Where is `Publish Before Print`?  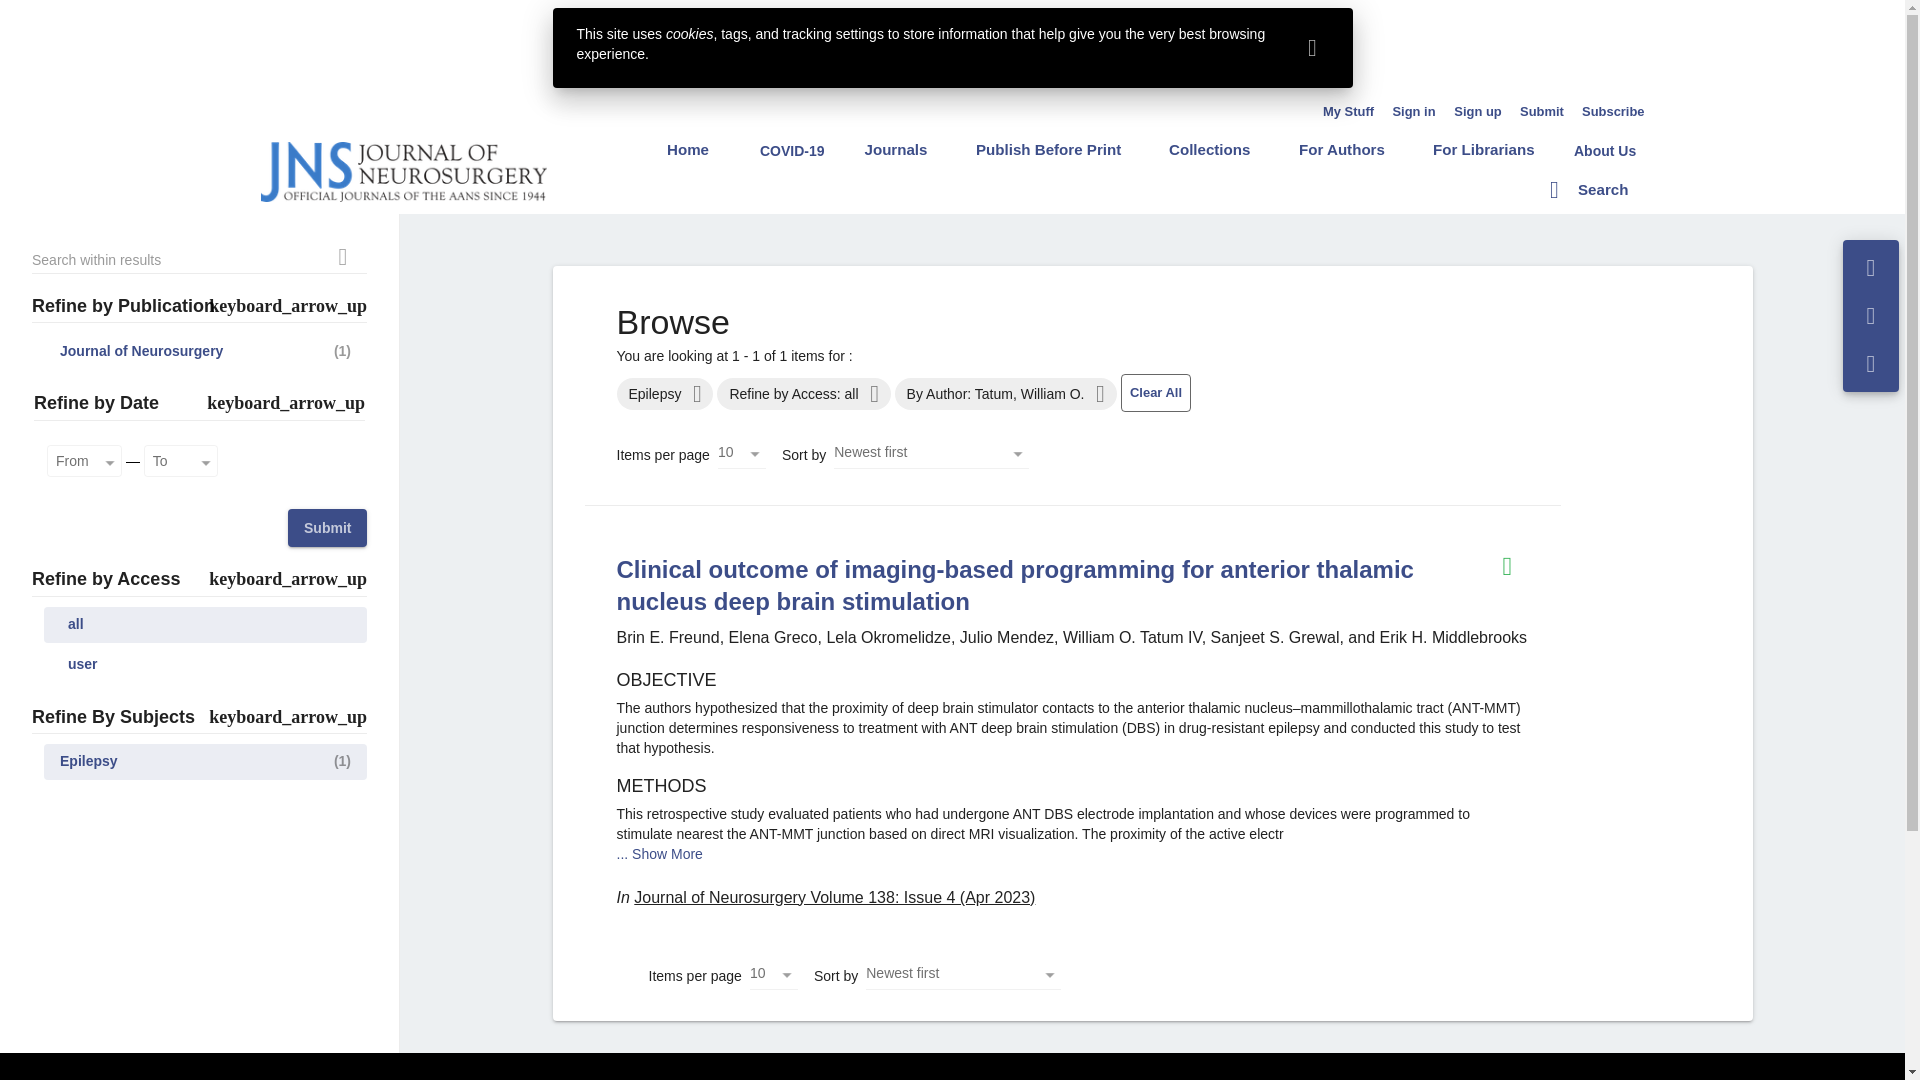 Publish Before Print is located at coordinates (1048, 149).